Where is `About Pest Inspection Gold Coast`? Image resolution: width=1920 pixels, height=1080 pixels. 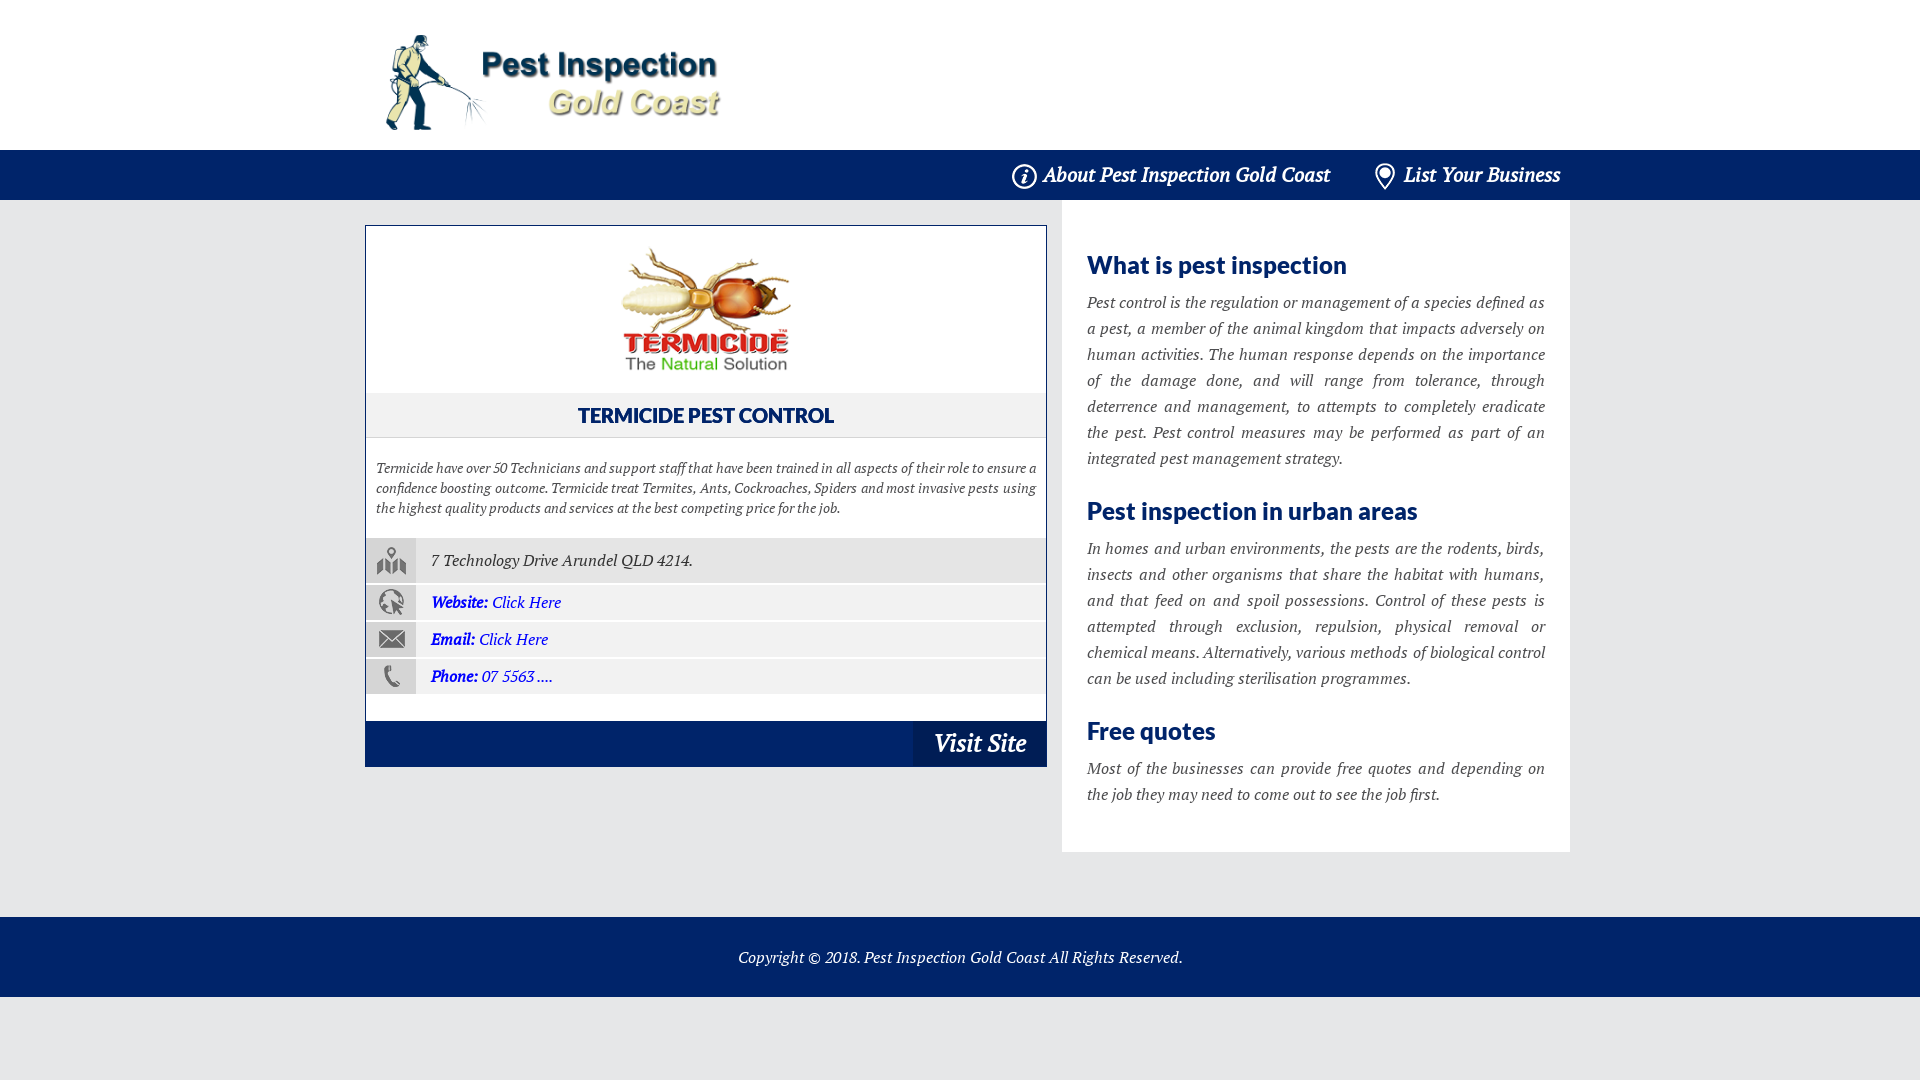 About Pest Inspection Gold Coast is located at coordinates (1171, 175).